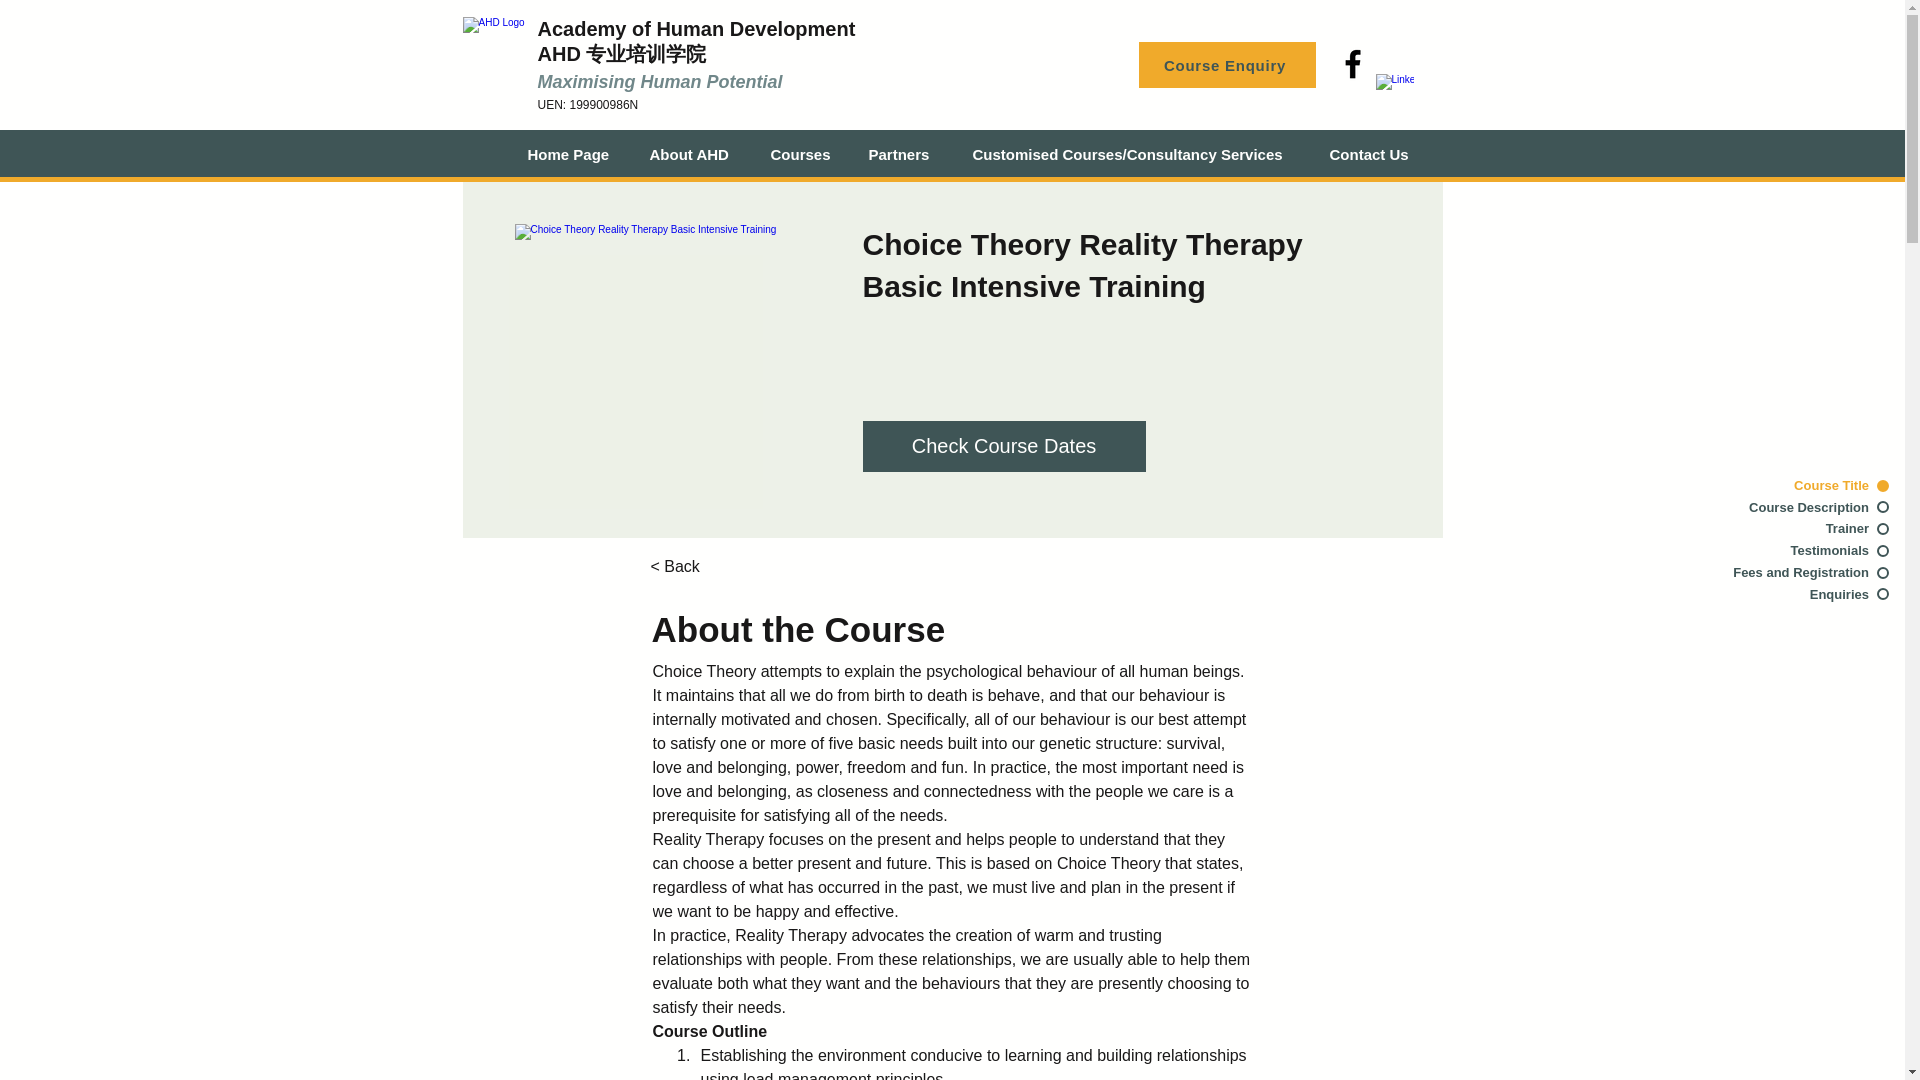 This screenshot has height=1080, width=1920. What do you see at coordinates (1003, 446) in the screenshot?
I see `Check Course Dates` at bounding box center [1003, 446].